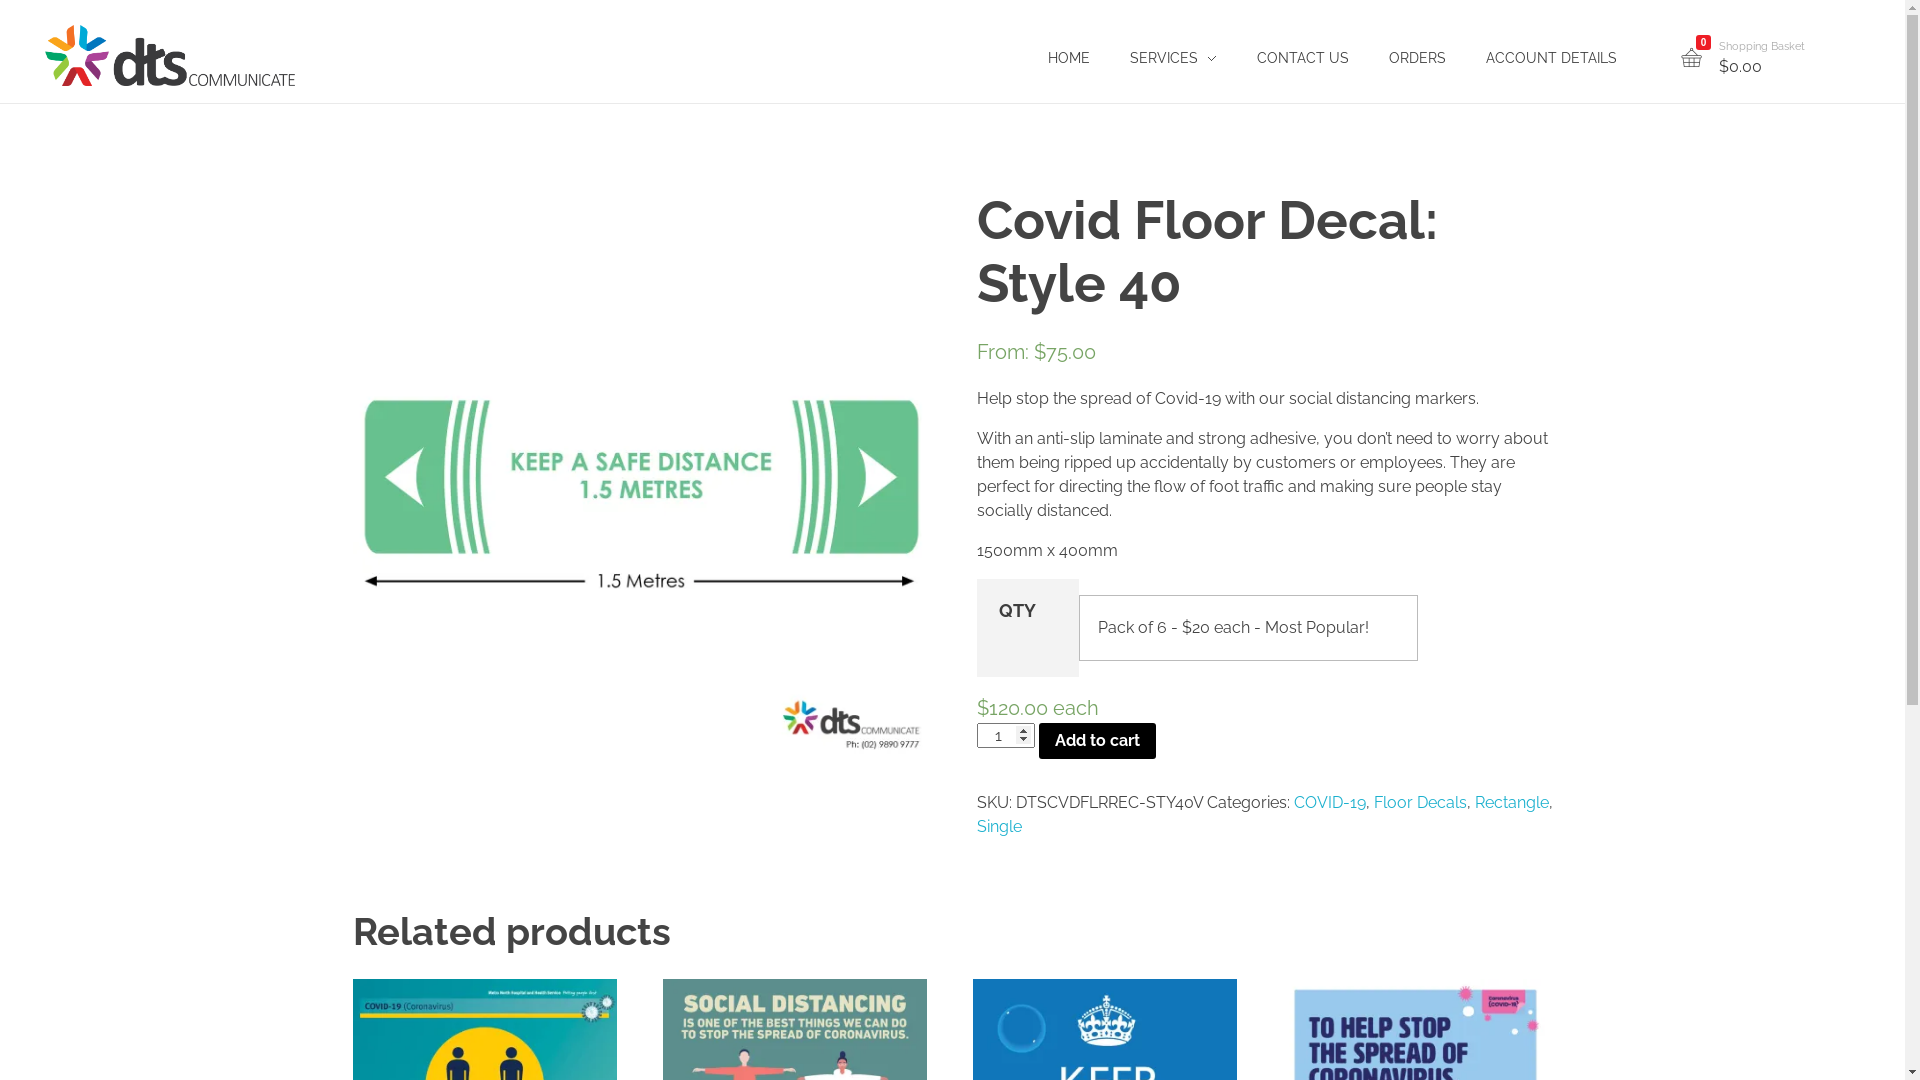  What do you see at coordinates (1330, 802) in the screenshot?
I see `COVID-19` at bounding box center [1330, 802].